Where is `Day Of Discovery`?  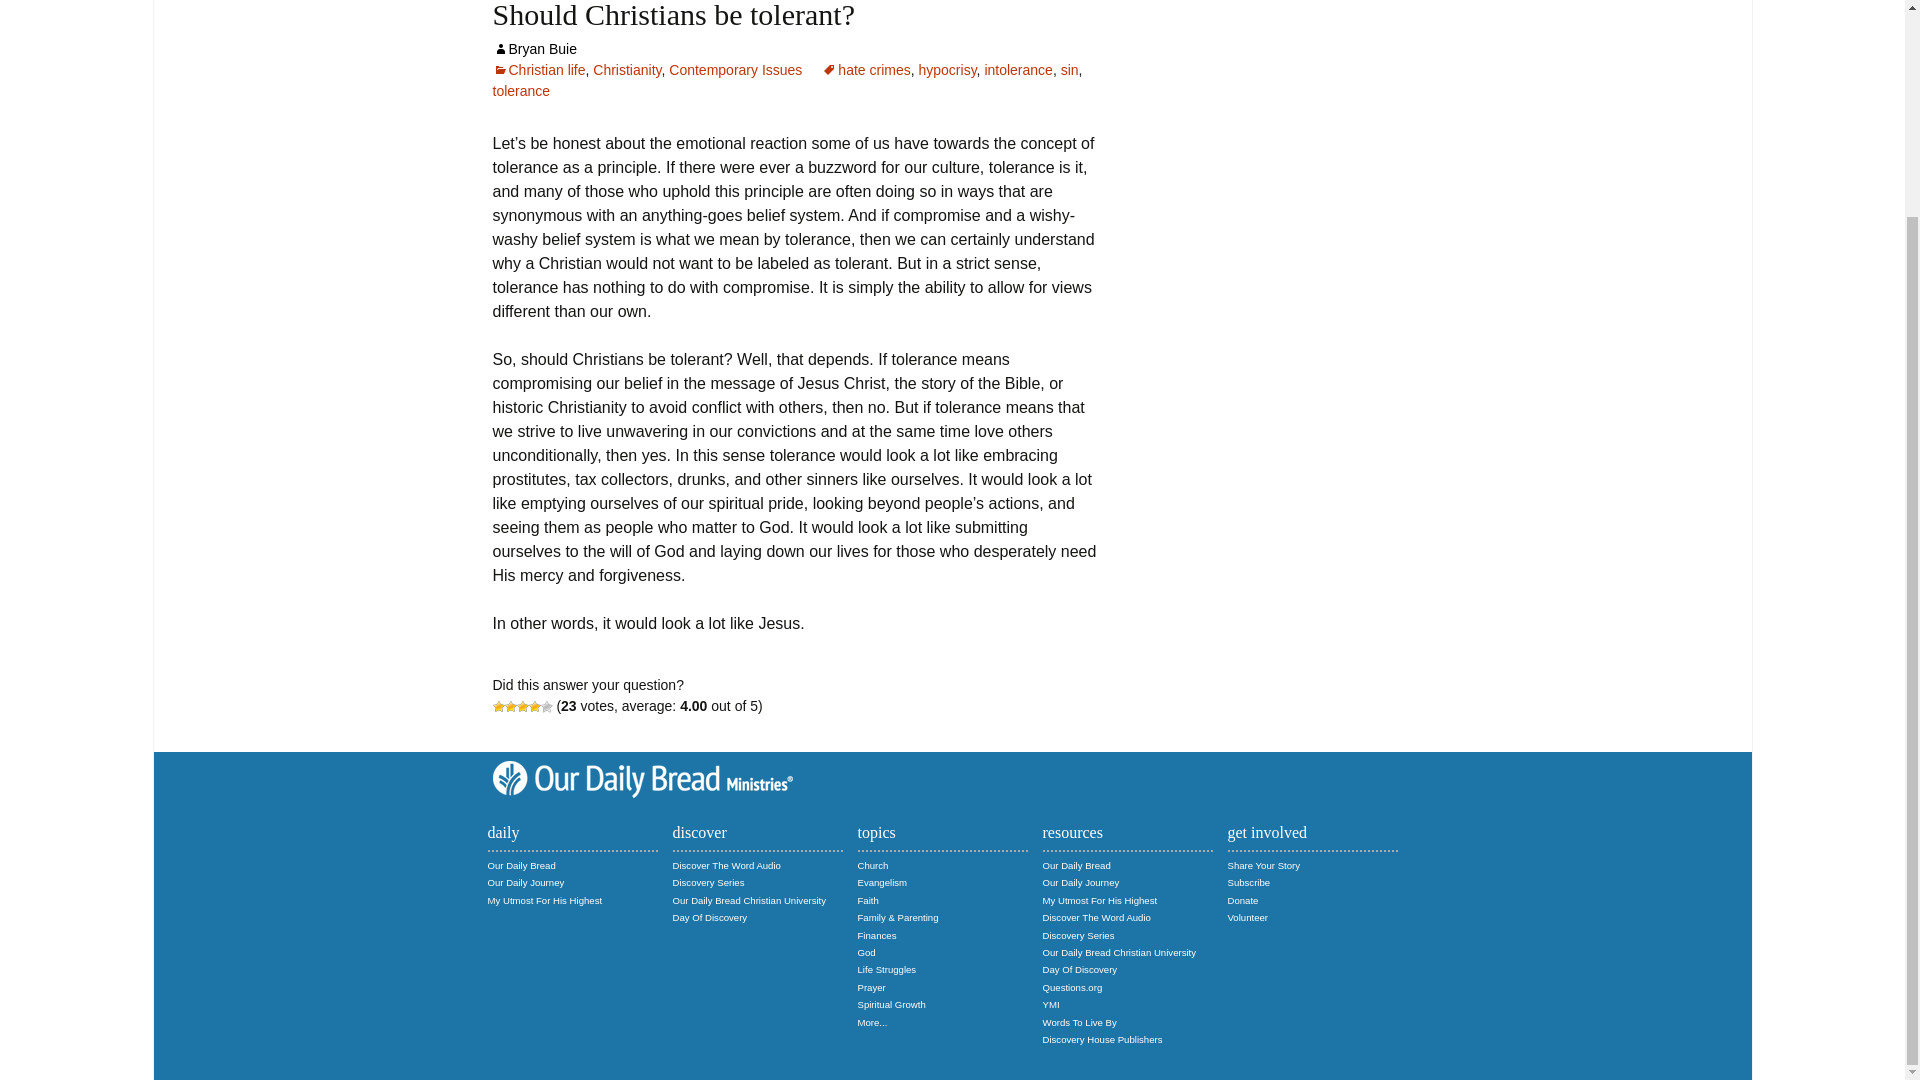 Day Of Discovery is located at coordinates (709, 917).